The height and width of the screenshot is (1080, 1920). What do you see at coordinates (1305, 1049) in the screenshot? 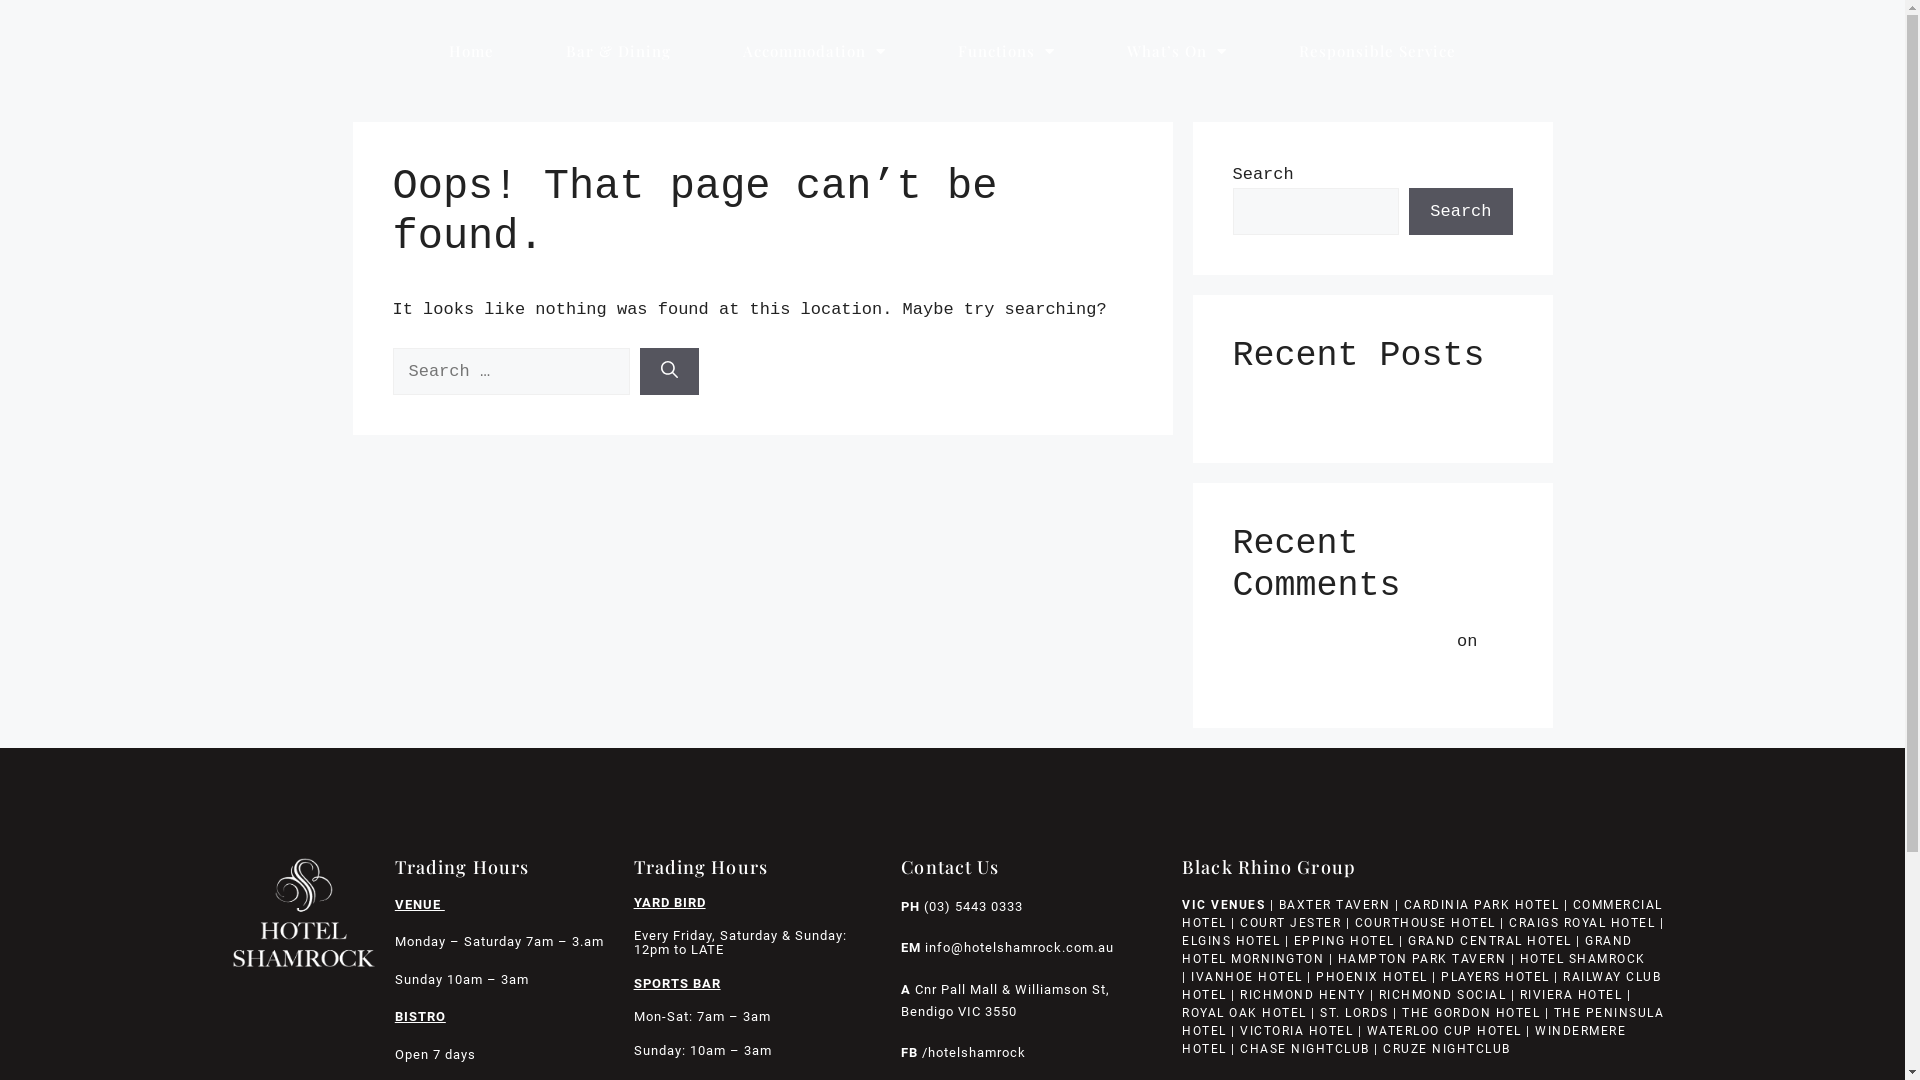
I see `CHASE NIGHTCLUB` at bounding box center [1305, 1049].